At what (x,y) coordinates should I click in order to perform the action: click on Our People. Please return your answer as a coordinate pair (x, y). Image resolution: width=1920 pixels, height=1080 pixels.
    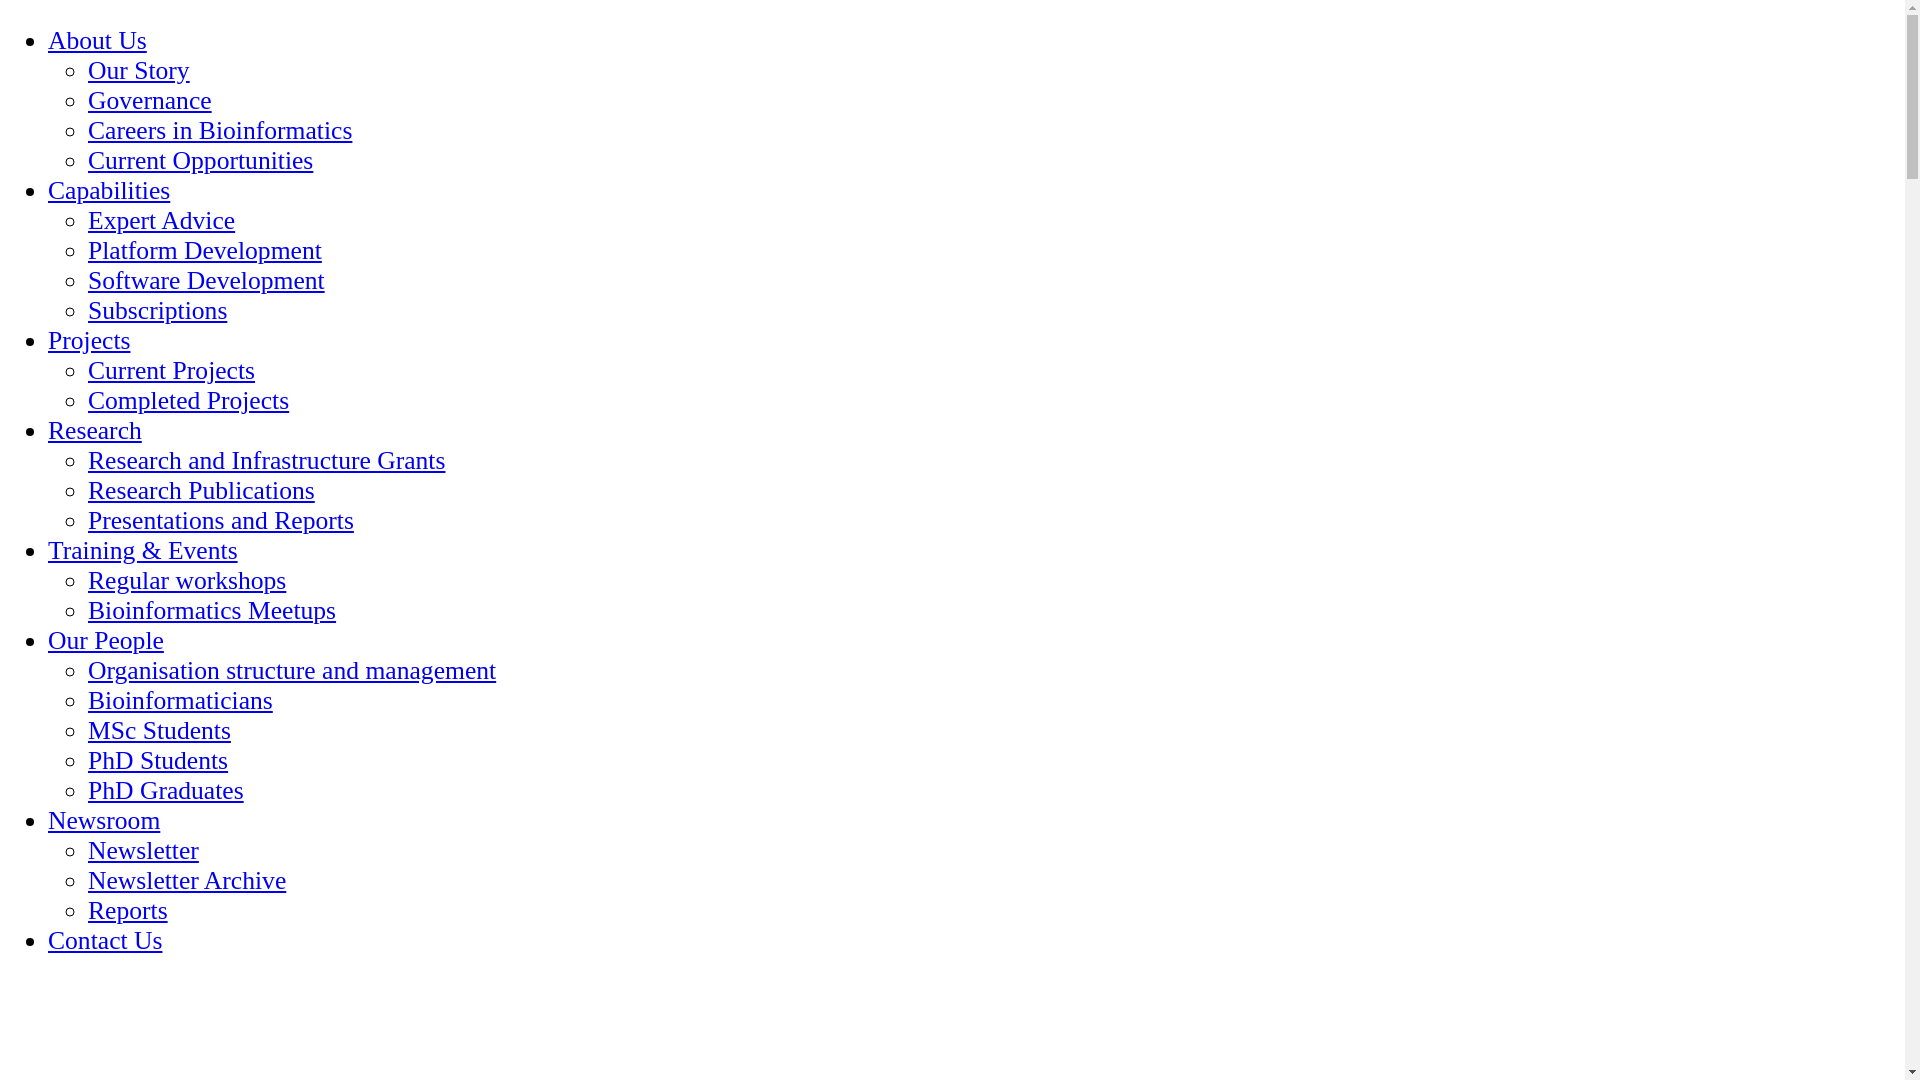
    Looking at the image, I should click on (106, 640).